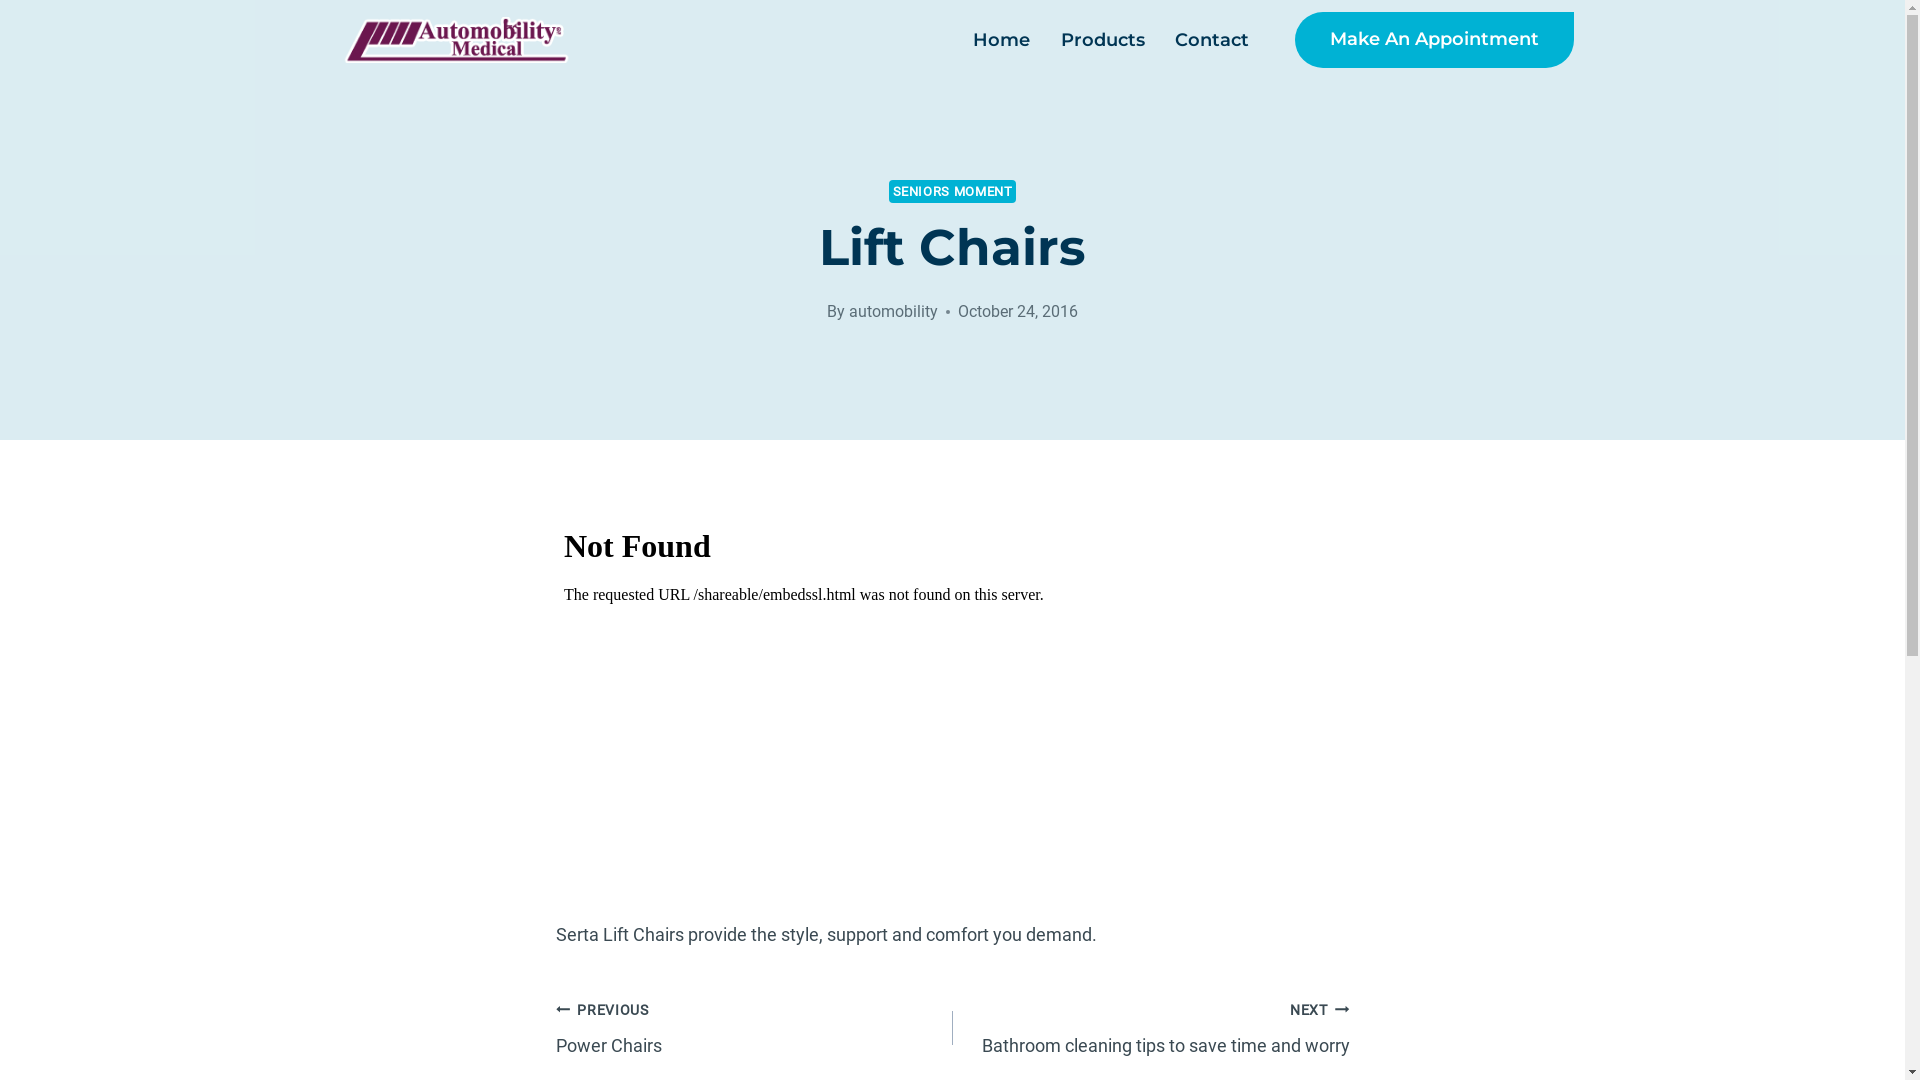 Image resolution: width=1920 pixels, height=1080 pixels. What do you see at coordinates (1434, 40) in the screenshot?
I see `Make An Appointment` at bounding box center [1434, 40].